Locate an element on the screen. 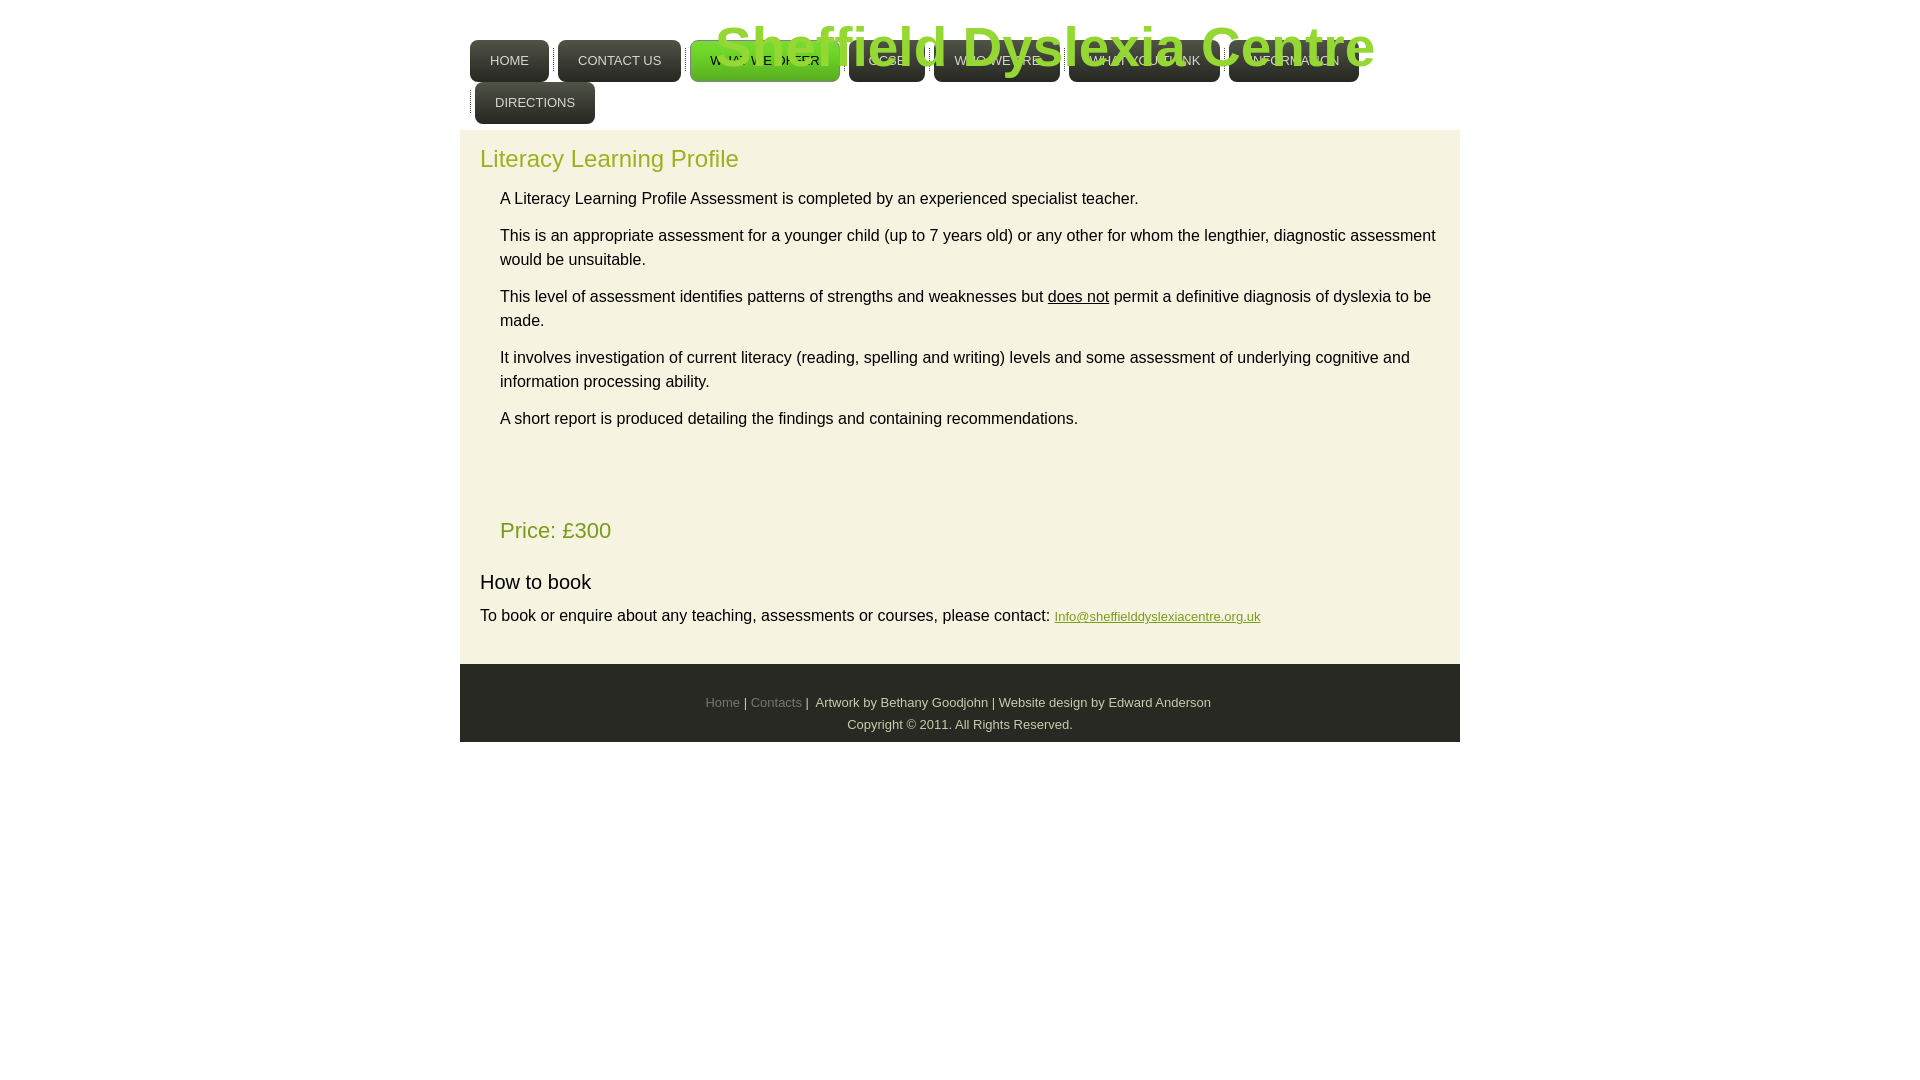 This screenshot has width=1920, height=1080. HOME is located at coordinates (510, 60).